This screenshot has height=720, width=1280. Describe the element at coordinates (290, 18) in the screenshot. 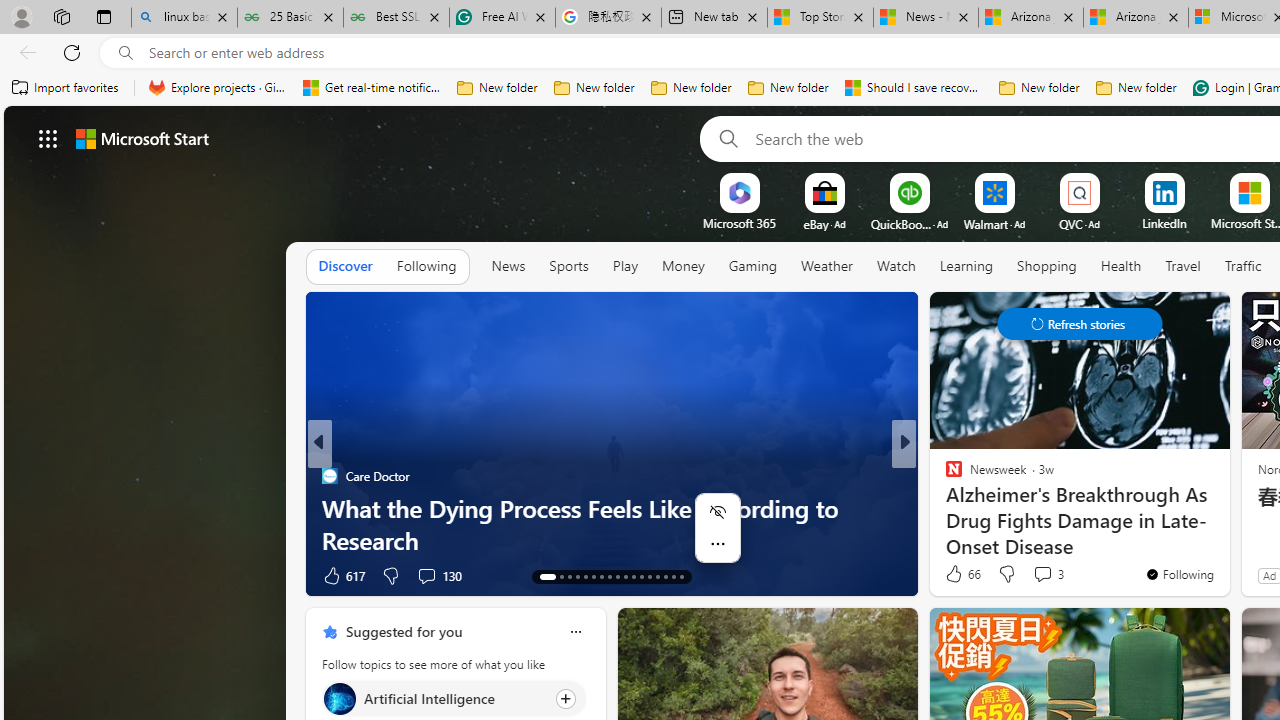

I see `25 Basic Linux Commands For Beginners - GeeksforGeeks` at that location.